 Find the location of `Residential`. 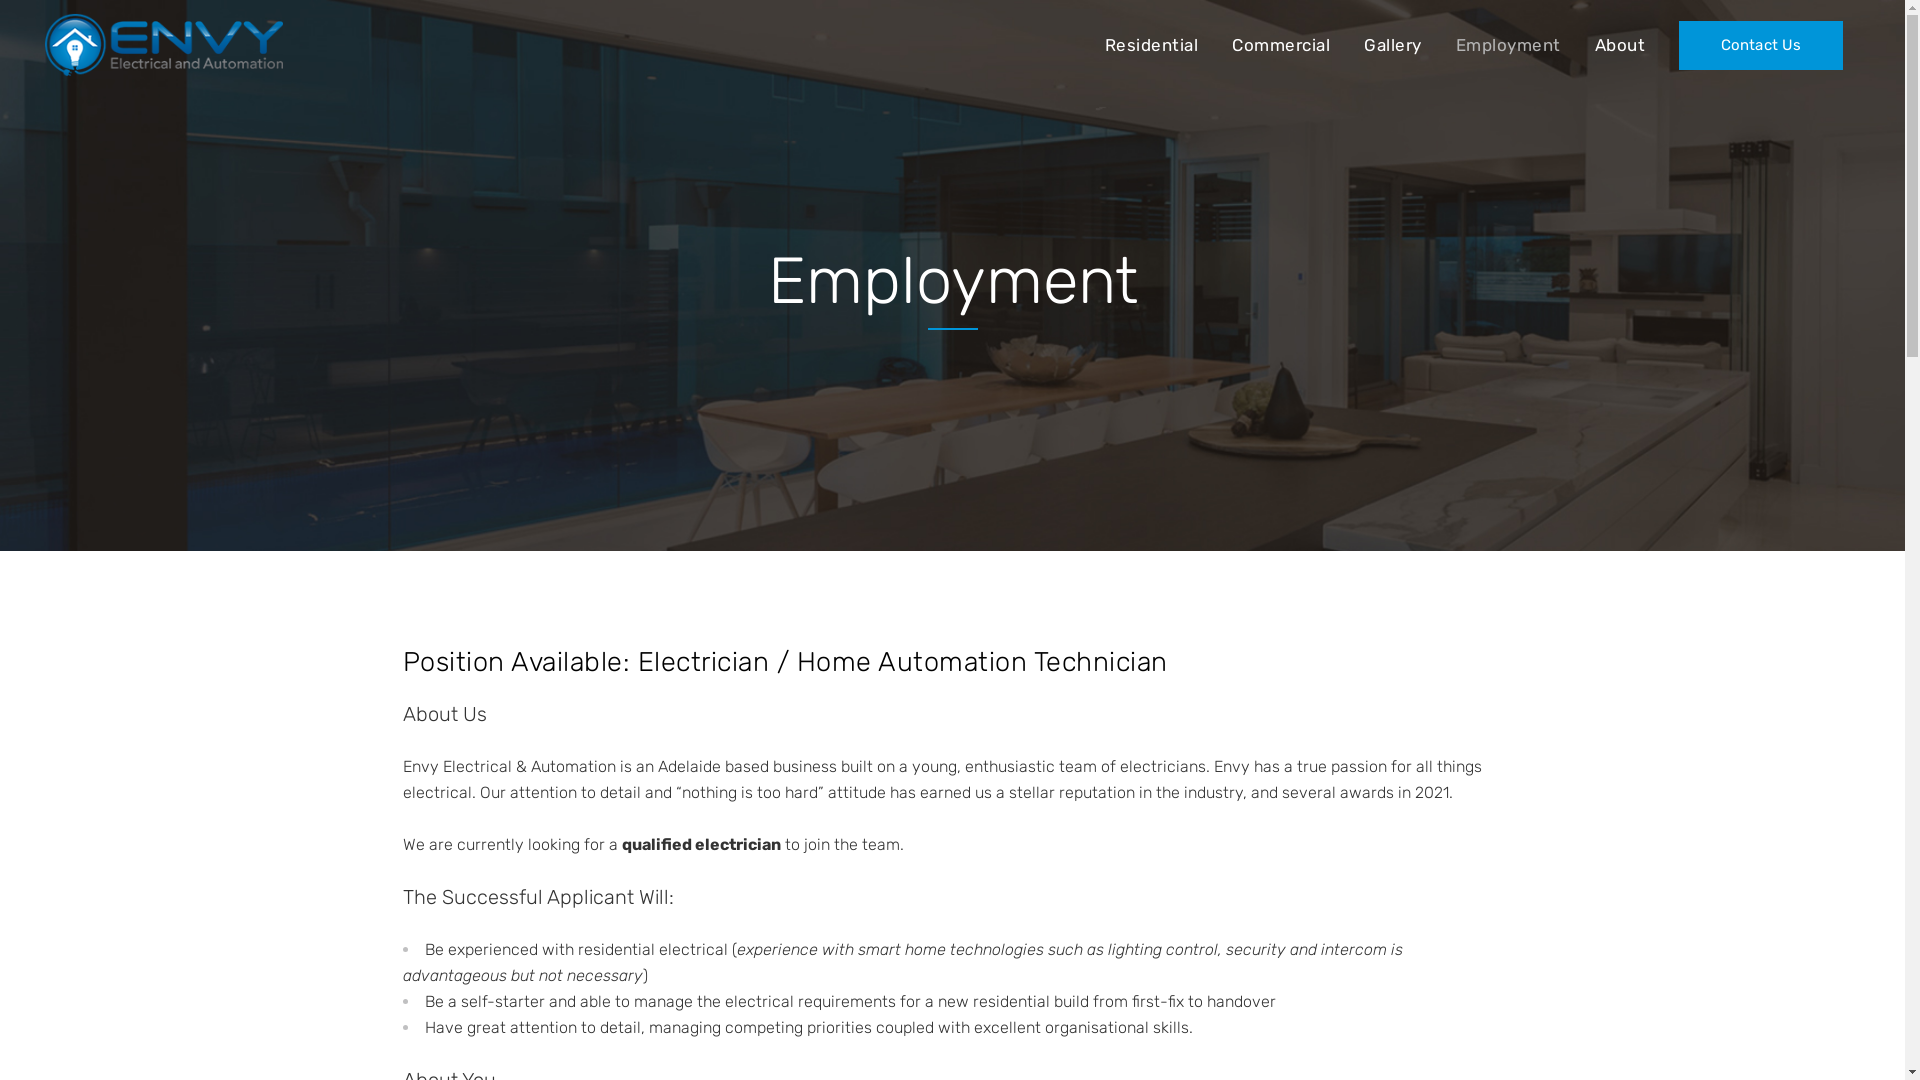

Residential is located at coordinates (1152, 45).